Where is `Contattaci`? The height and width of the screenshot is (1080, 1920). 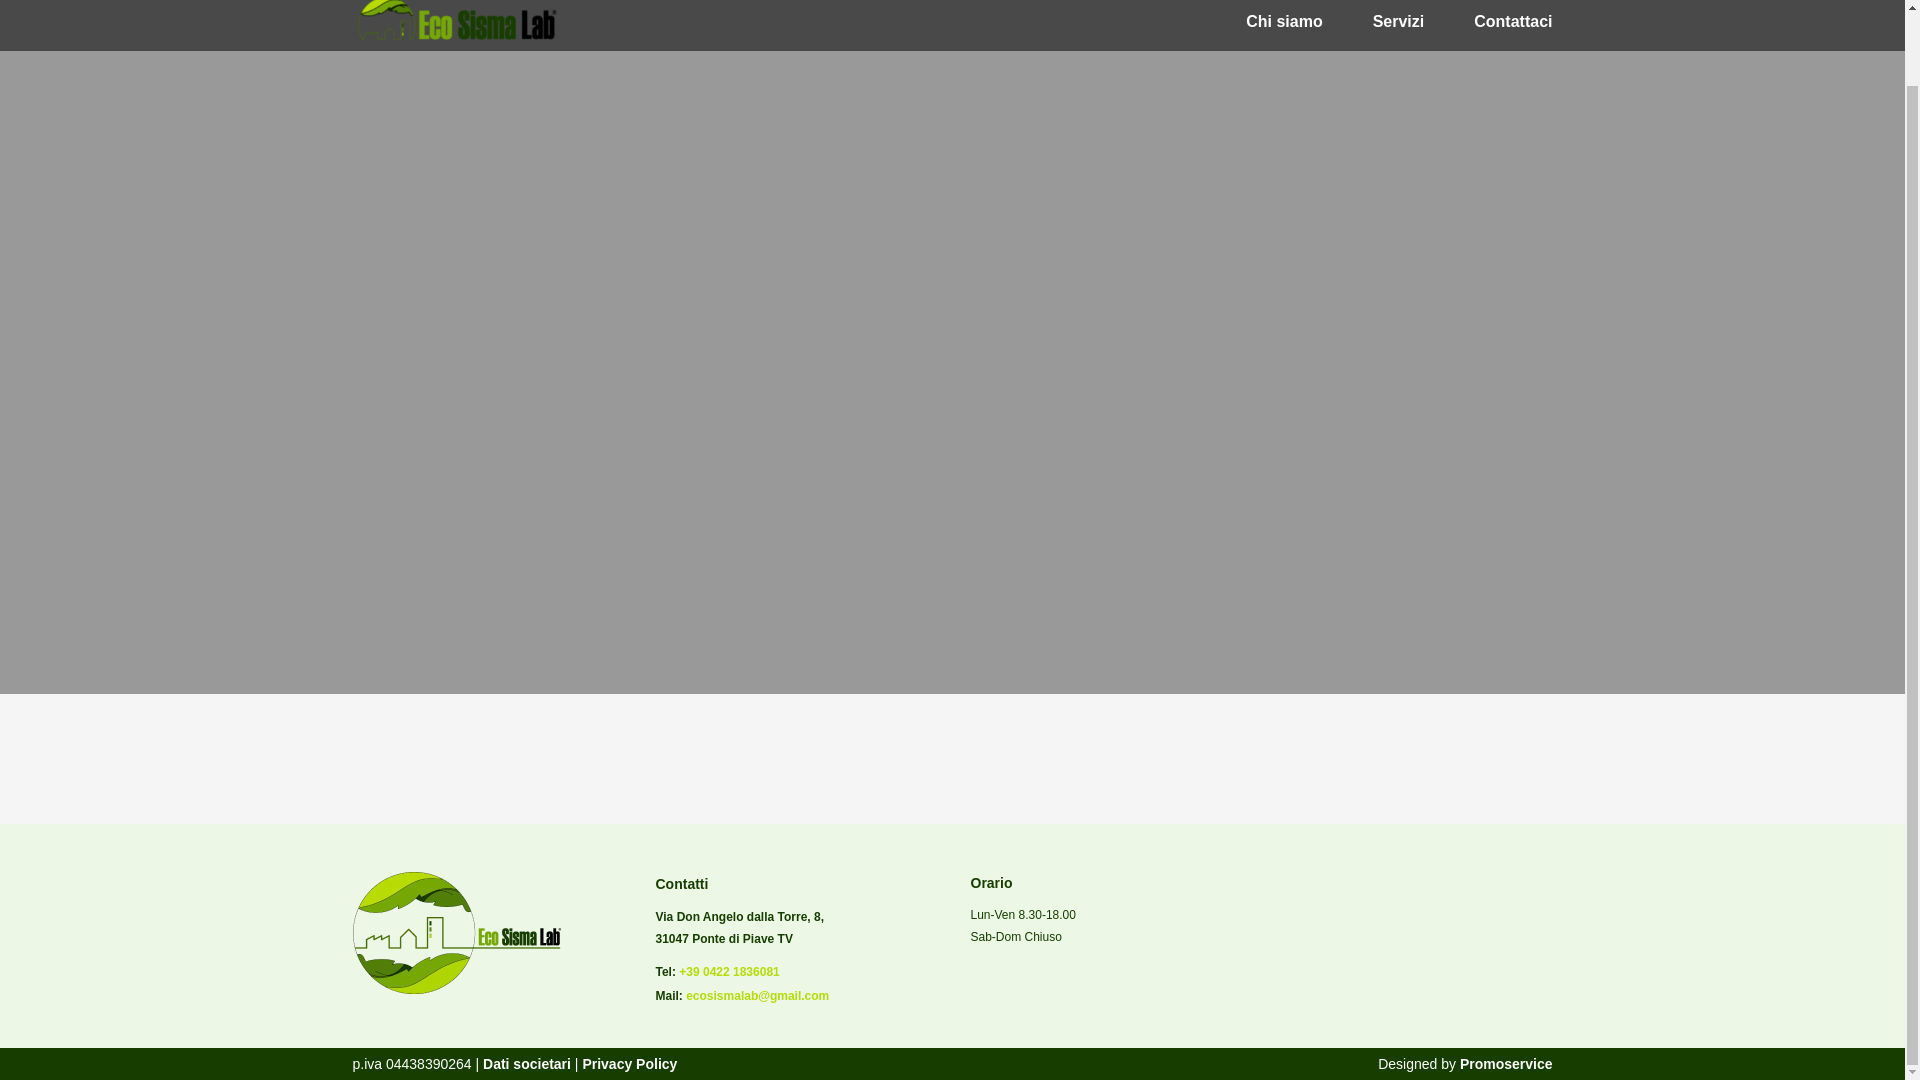 Contattaci is located at coordinates (1512, 20).